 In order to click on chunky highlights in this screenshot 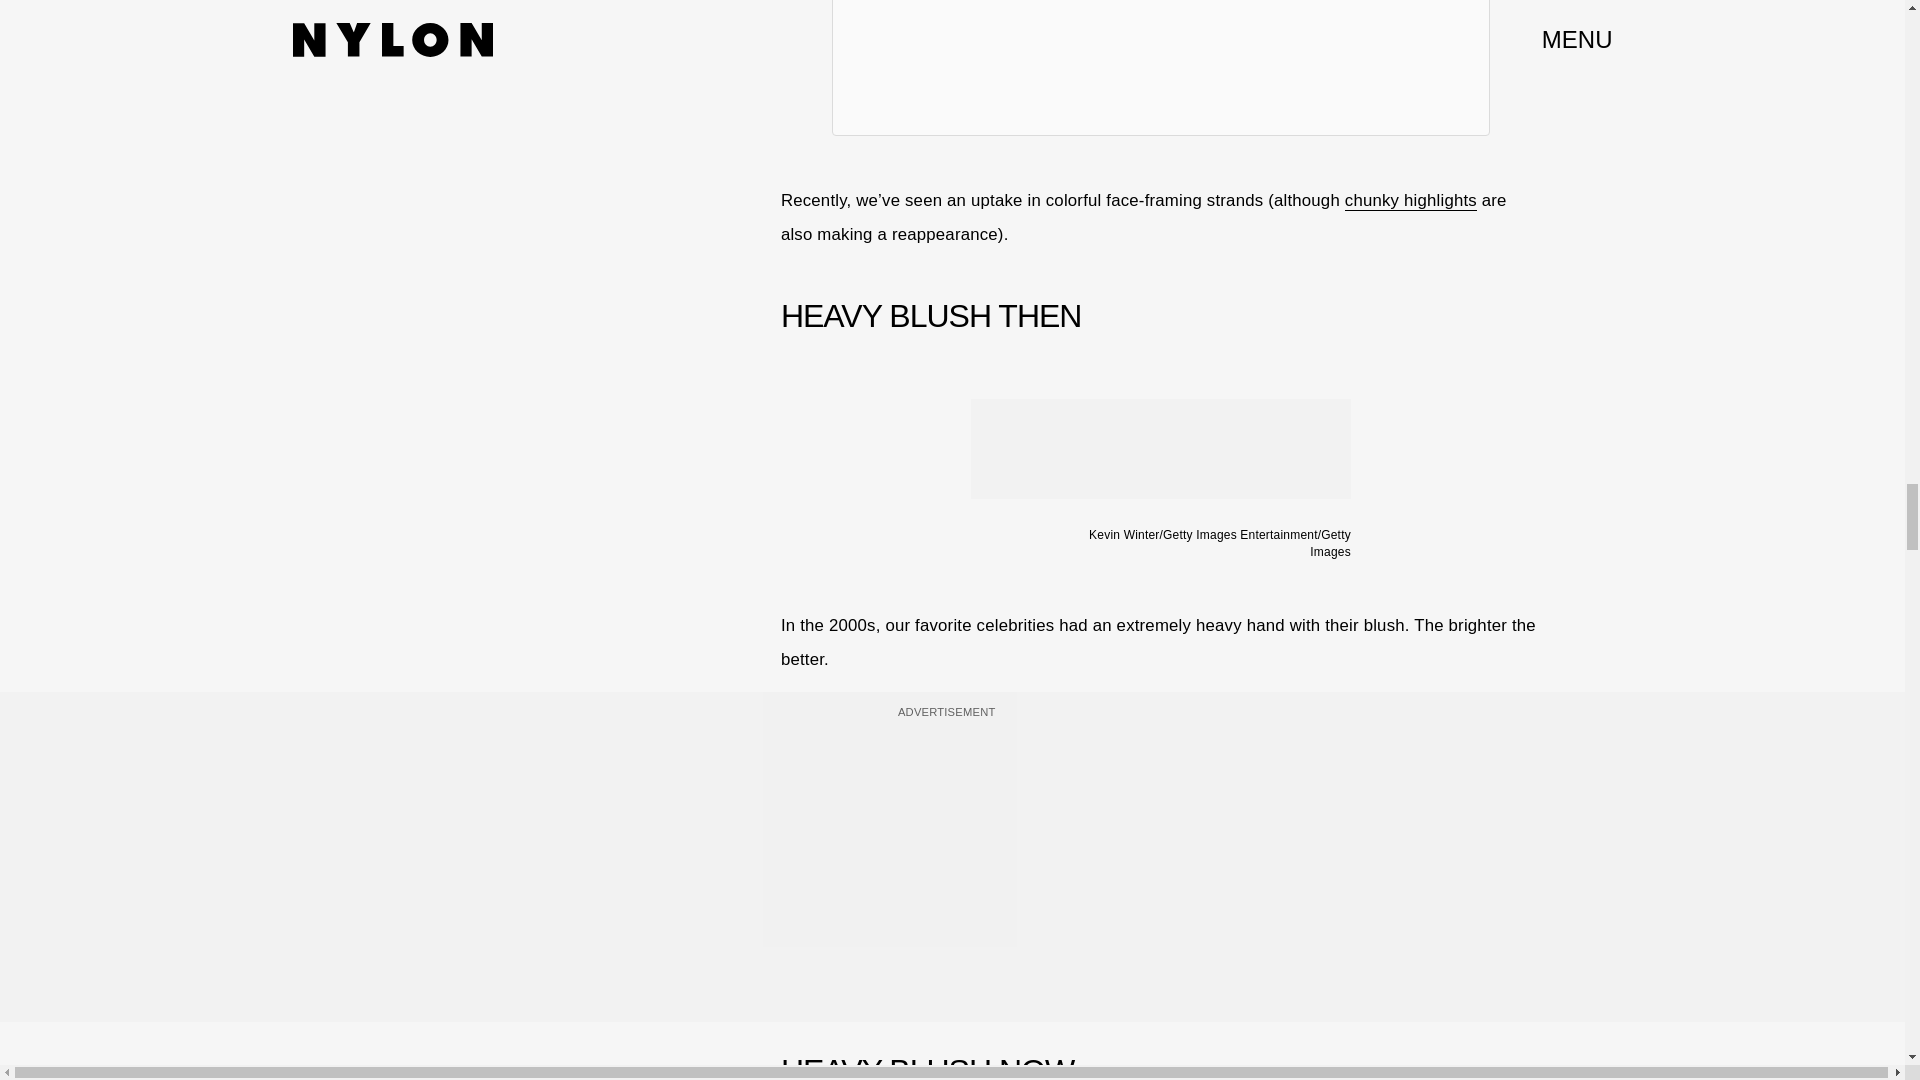, I will do `click(1410, 200)`.